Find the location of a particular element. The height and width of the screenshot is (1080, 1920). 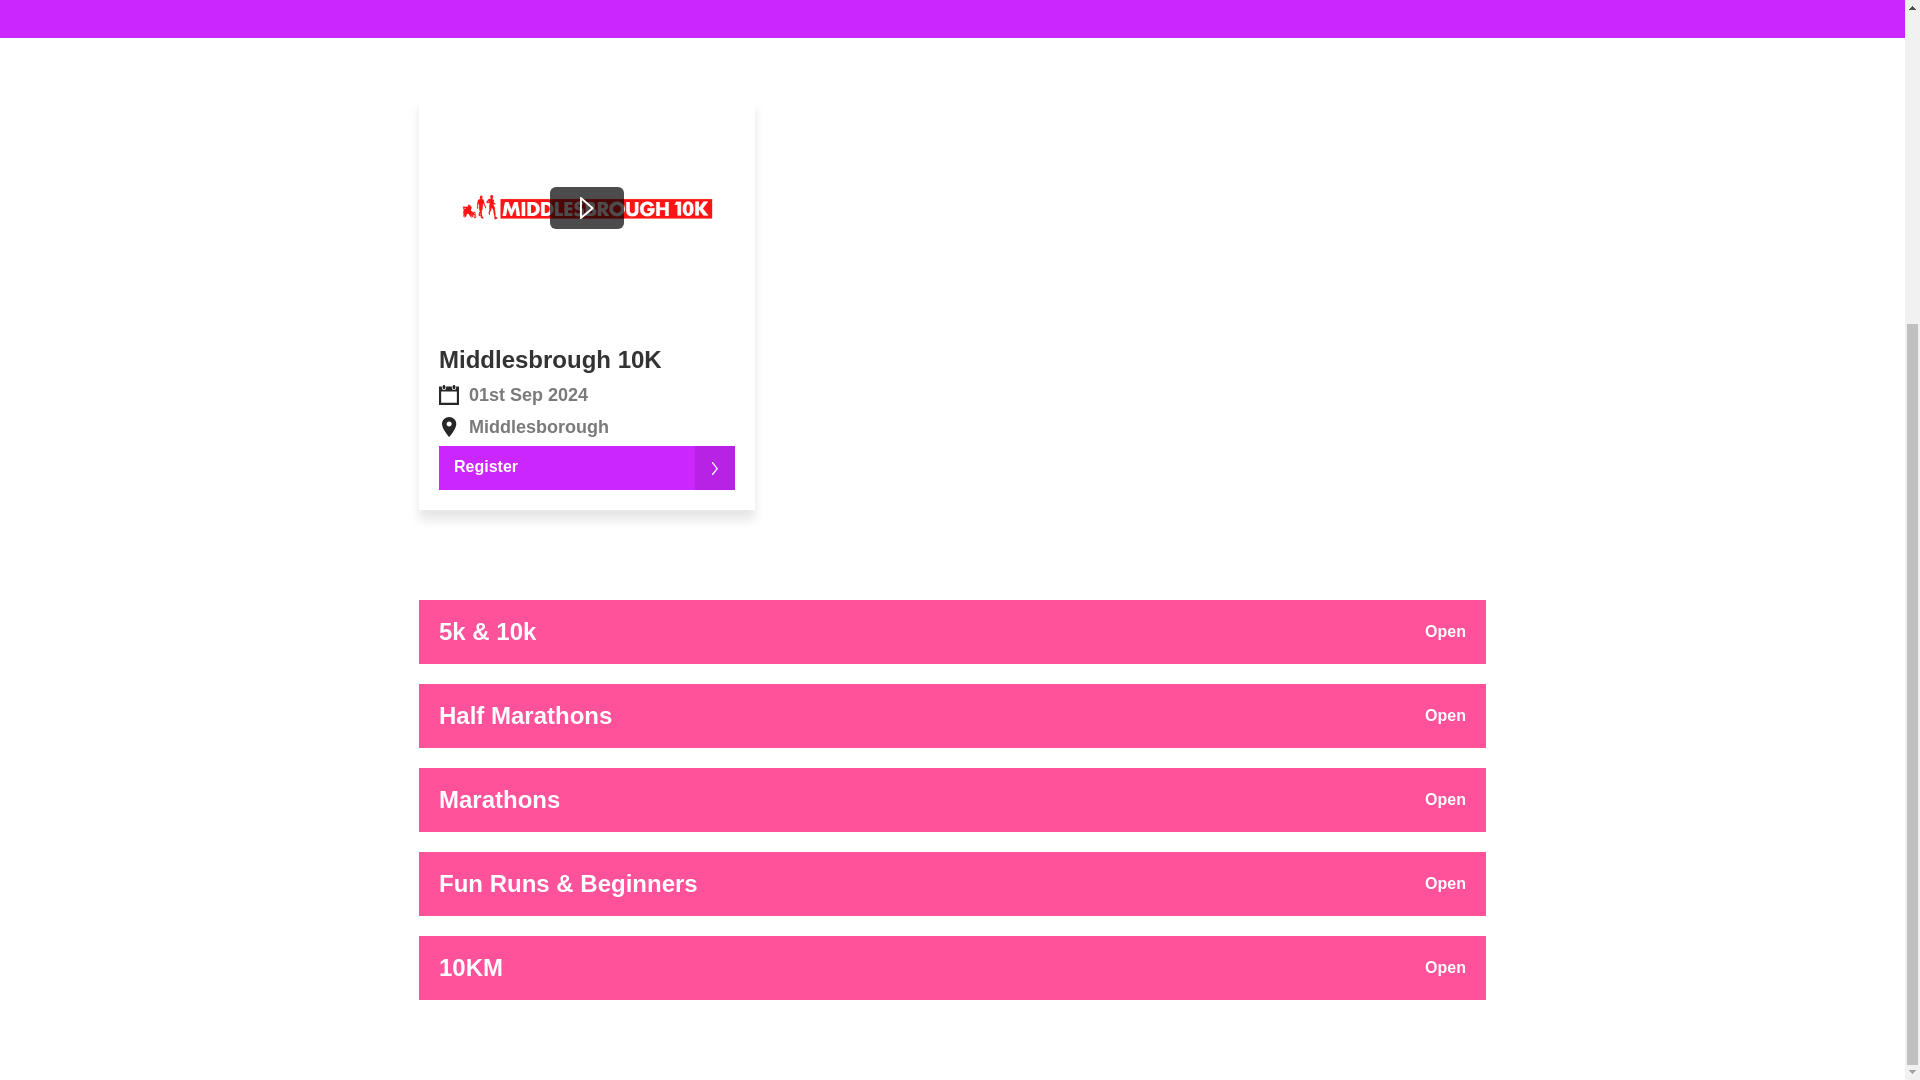

Middlesbrough 10K is located at coordinates (550, 358).